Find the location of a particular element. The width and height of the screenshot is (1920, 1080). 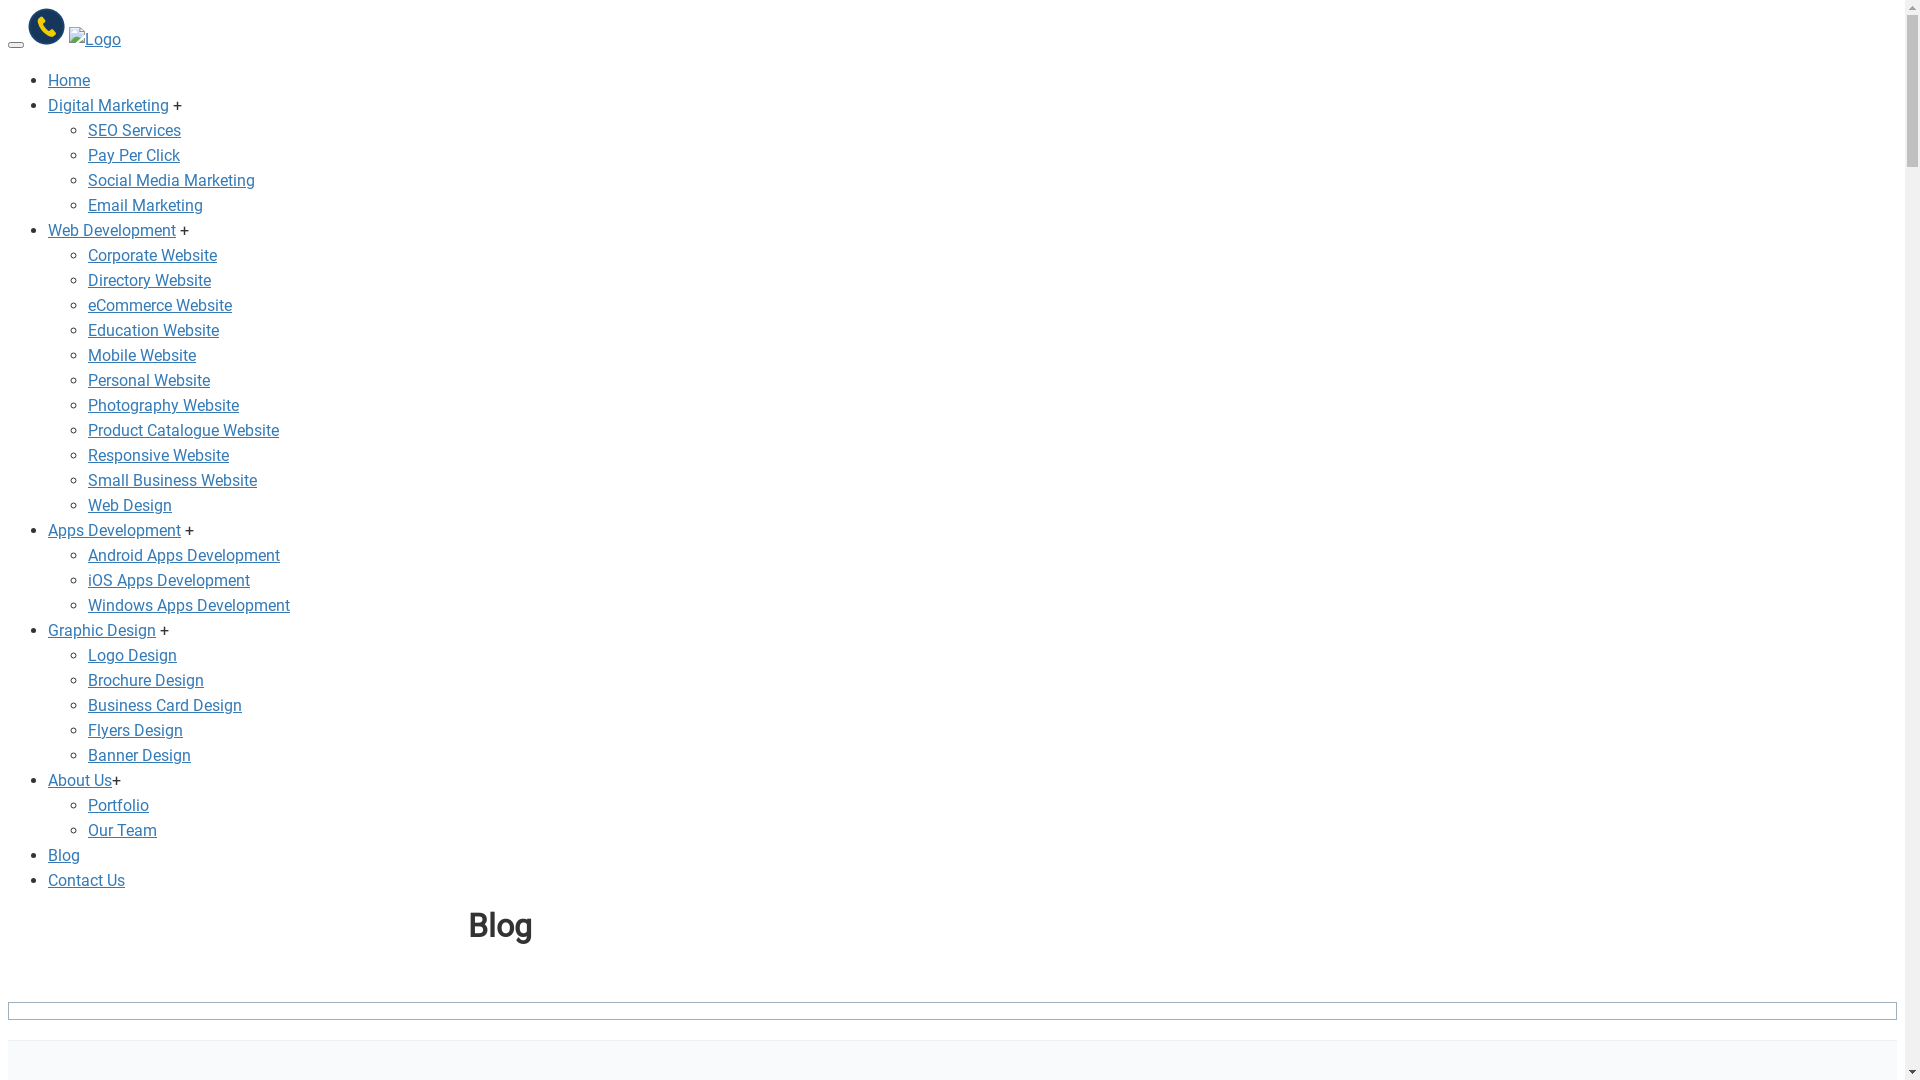

Logo is located at coordinates (95, 40).